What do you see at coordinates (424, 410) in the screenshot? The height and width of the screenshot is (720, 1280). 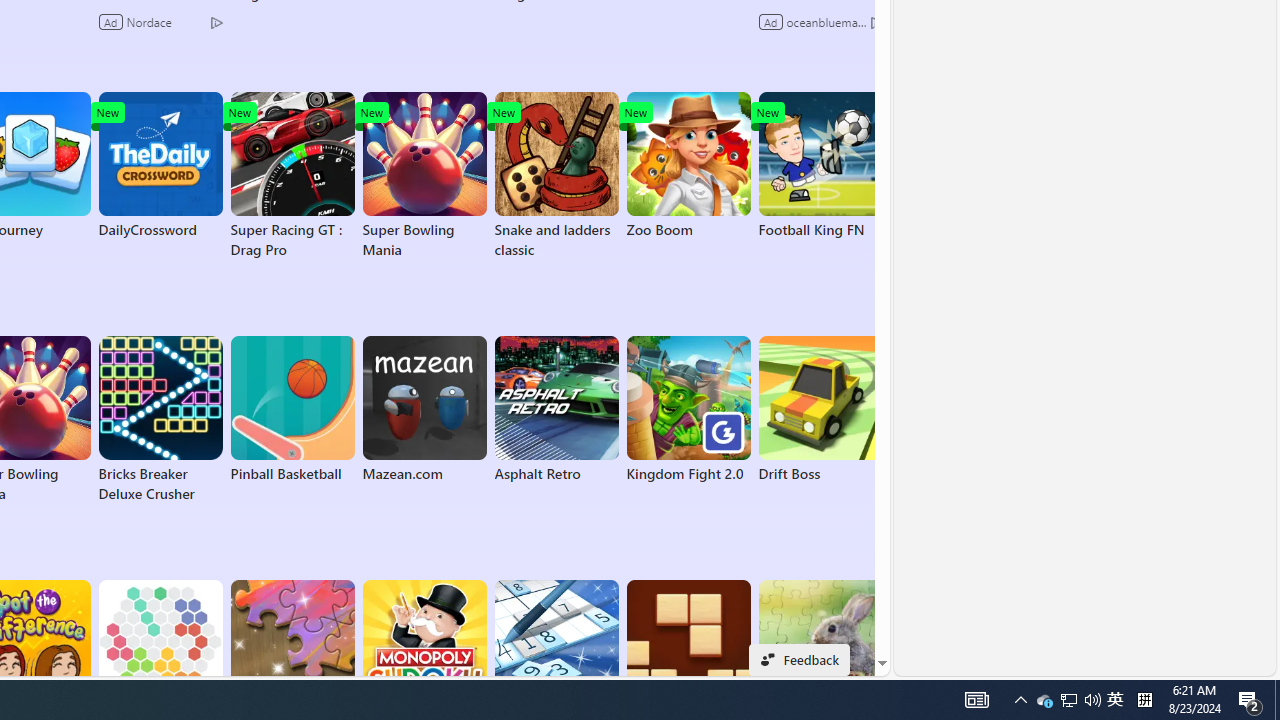 I see `Mazean.com` at bounding box center [424, 410].